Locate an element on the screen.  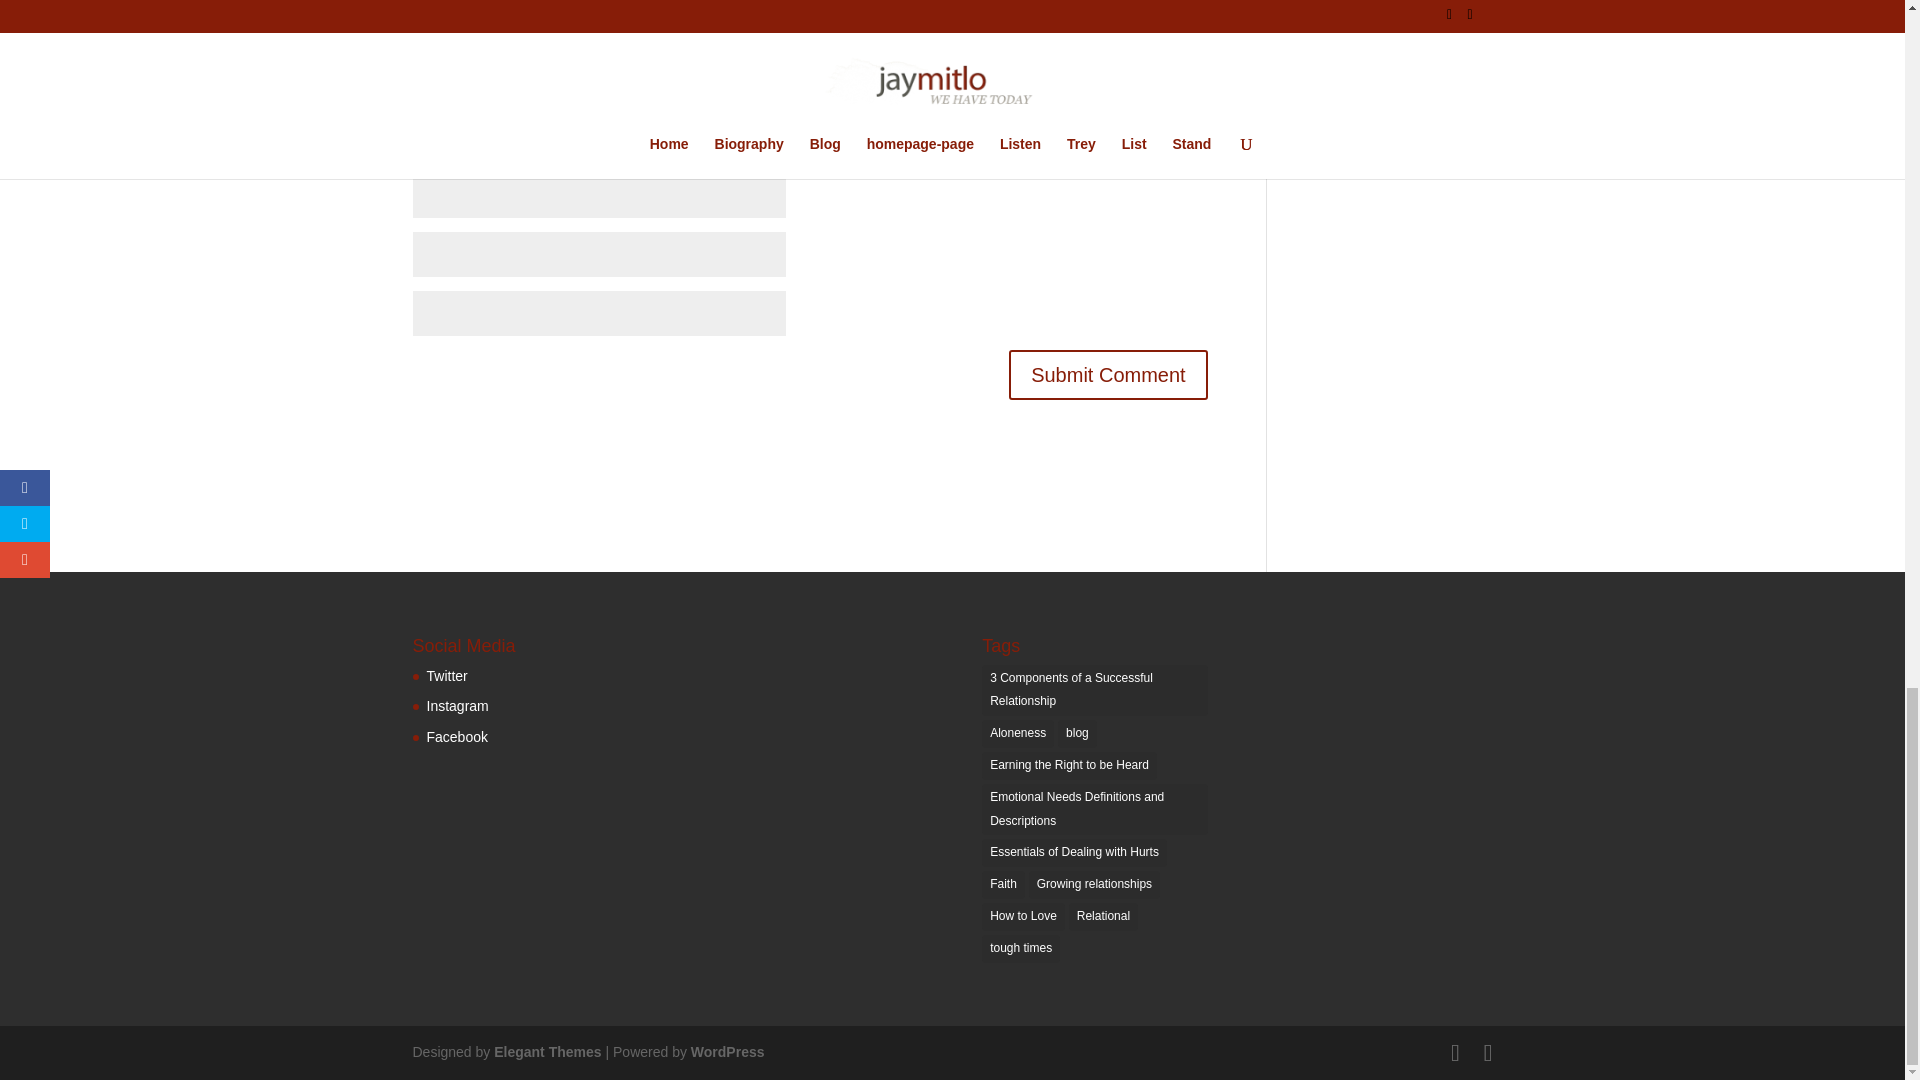
Premium WordPress Themes is located at coordinates (546, 1052).